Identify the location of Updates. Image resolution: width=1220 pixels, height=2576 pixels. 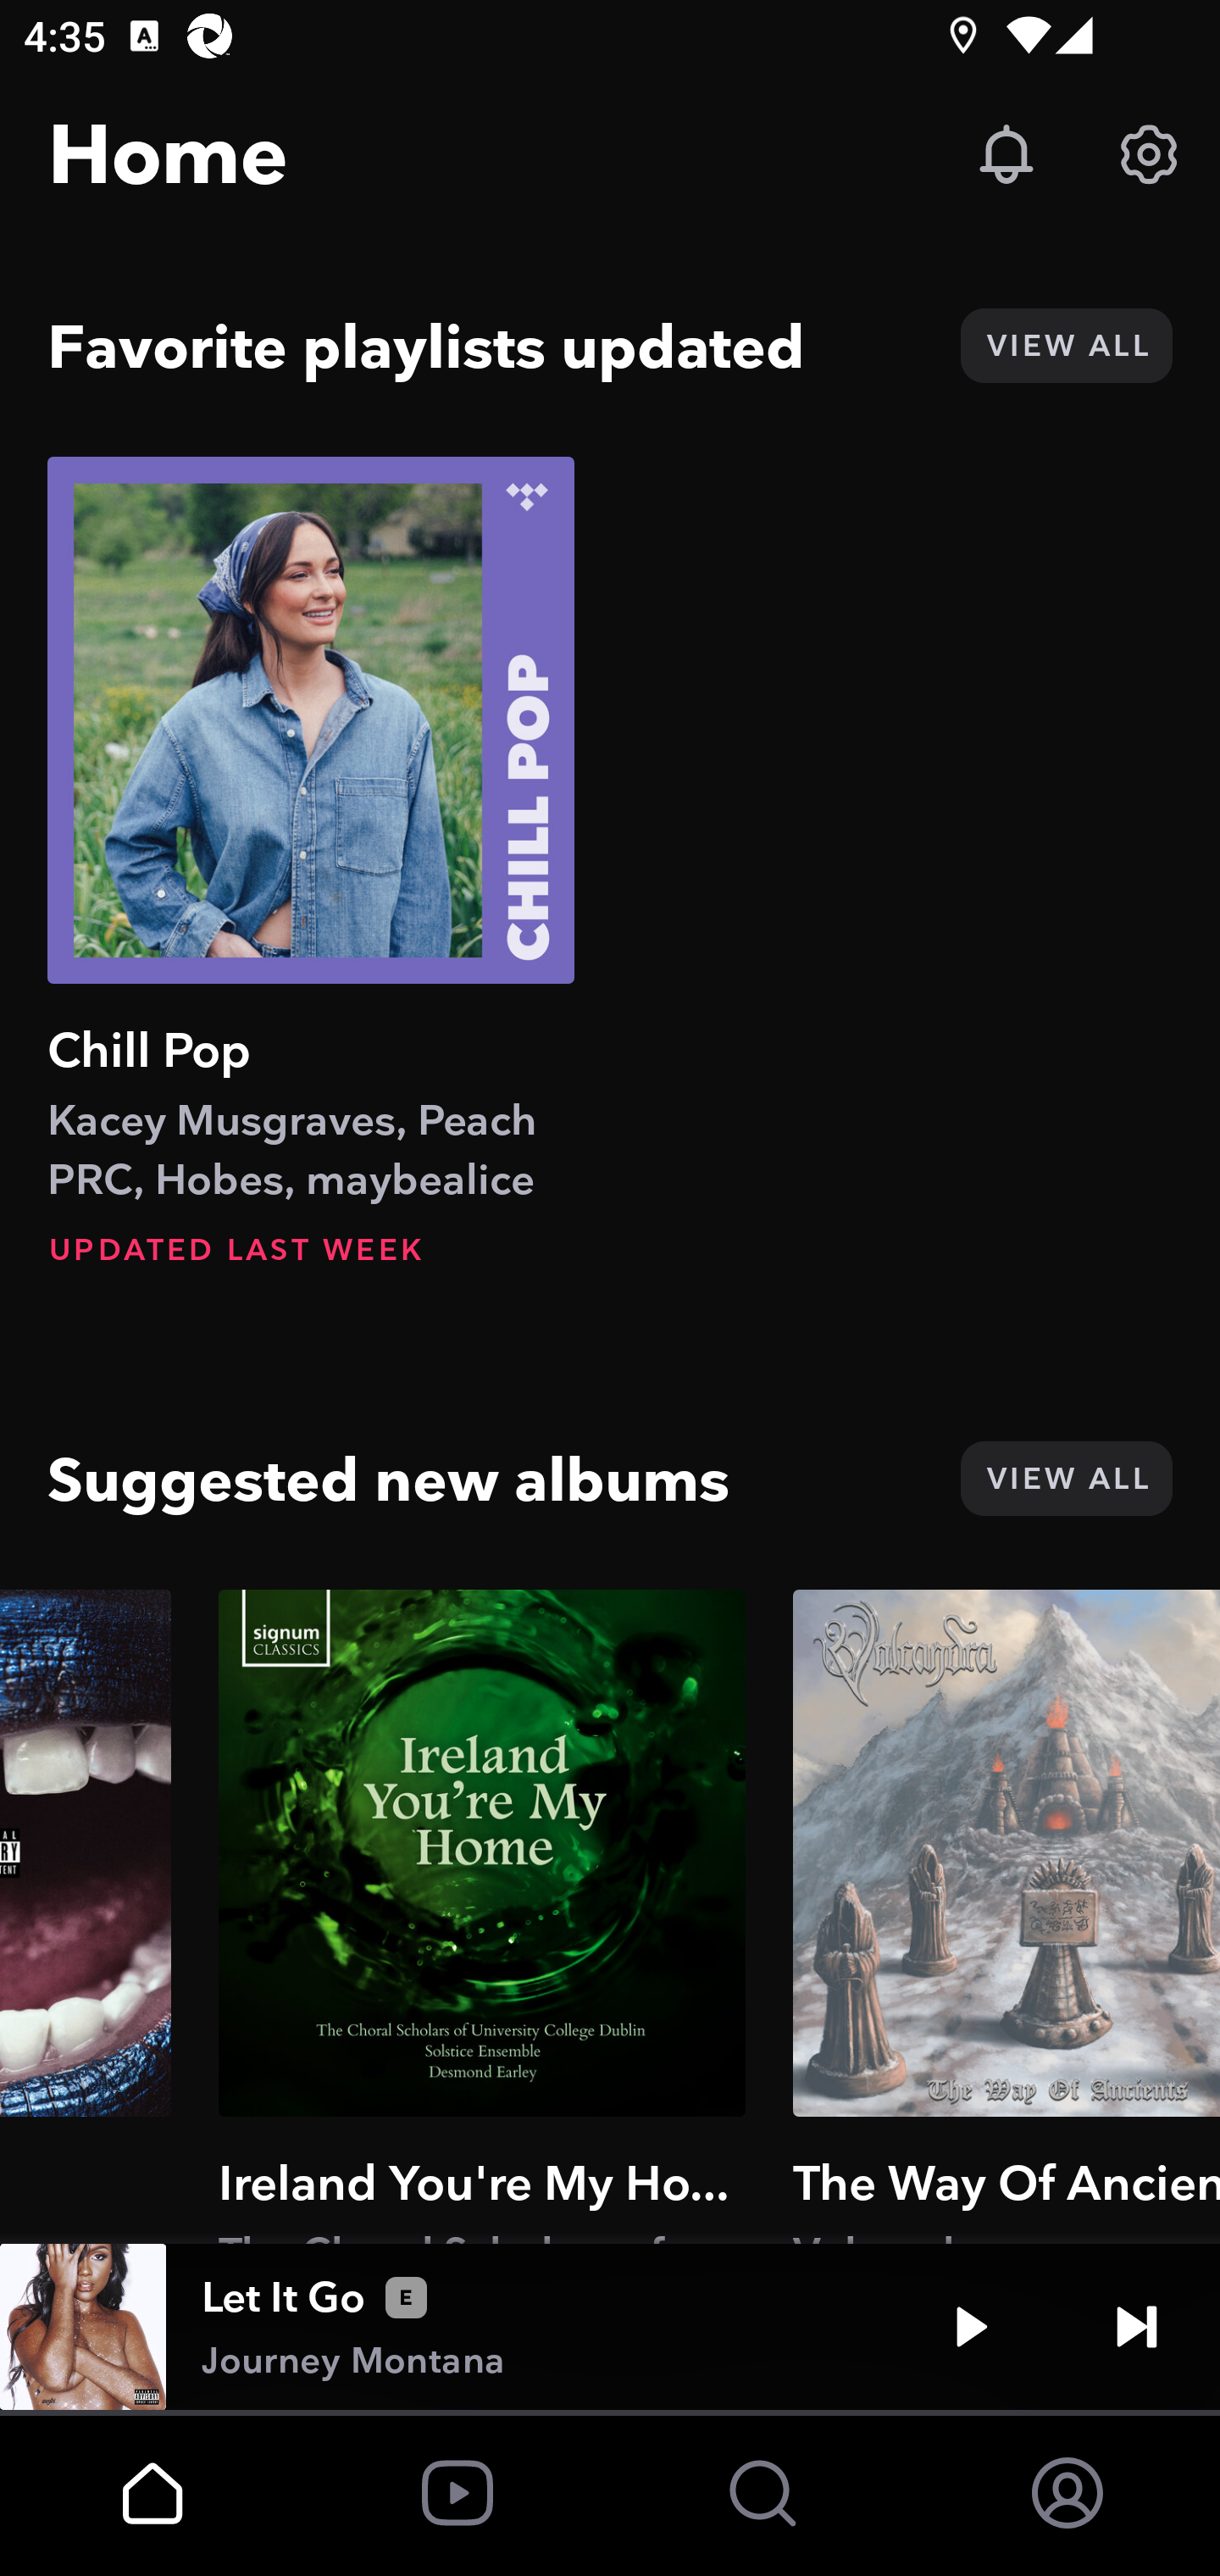
(1006, 154).